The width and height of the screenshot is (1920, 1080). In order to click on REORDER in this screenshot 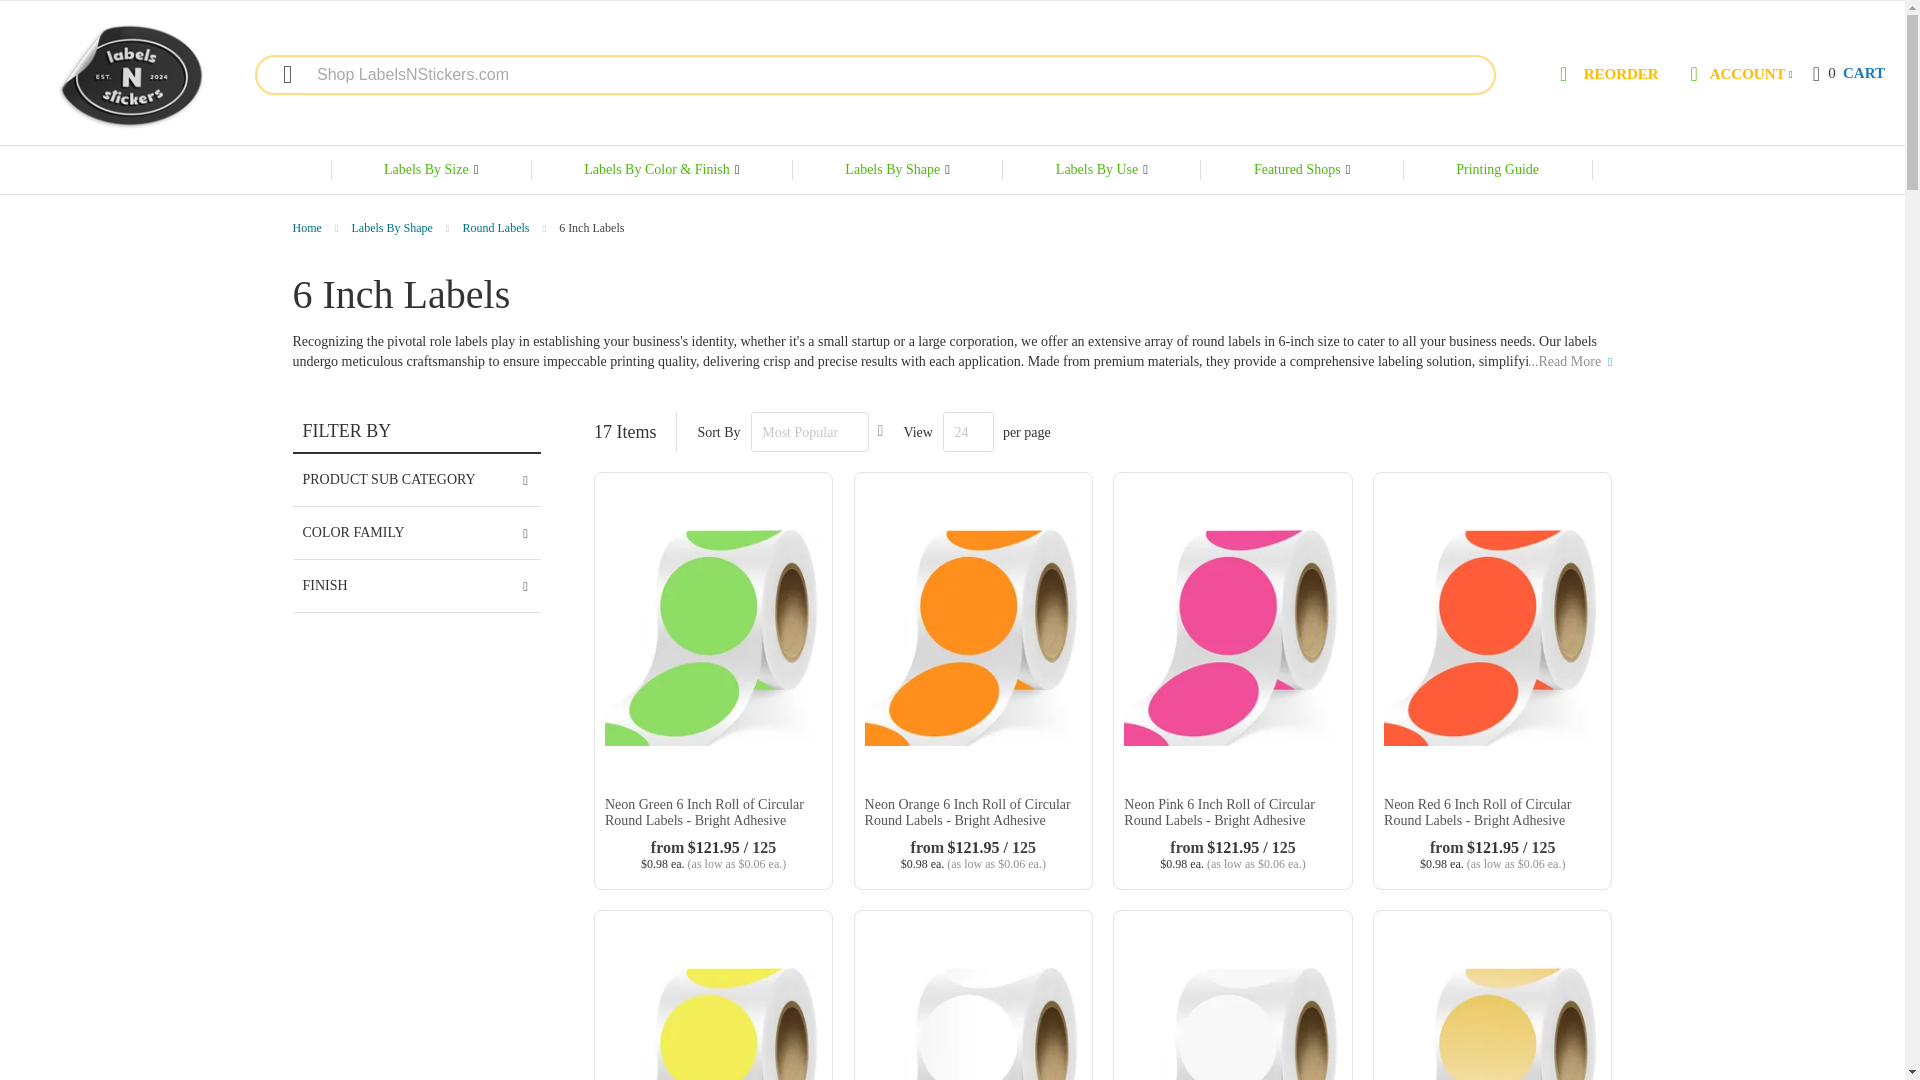, I will do `click(1606, 76)`.